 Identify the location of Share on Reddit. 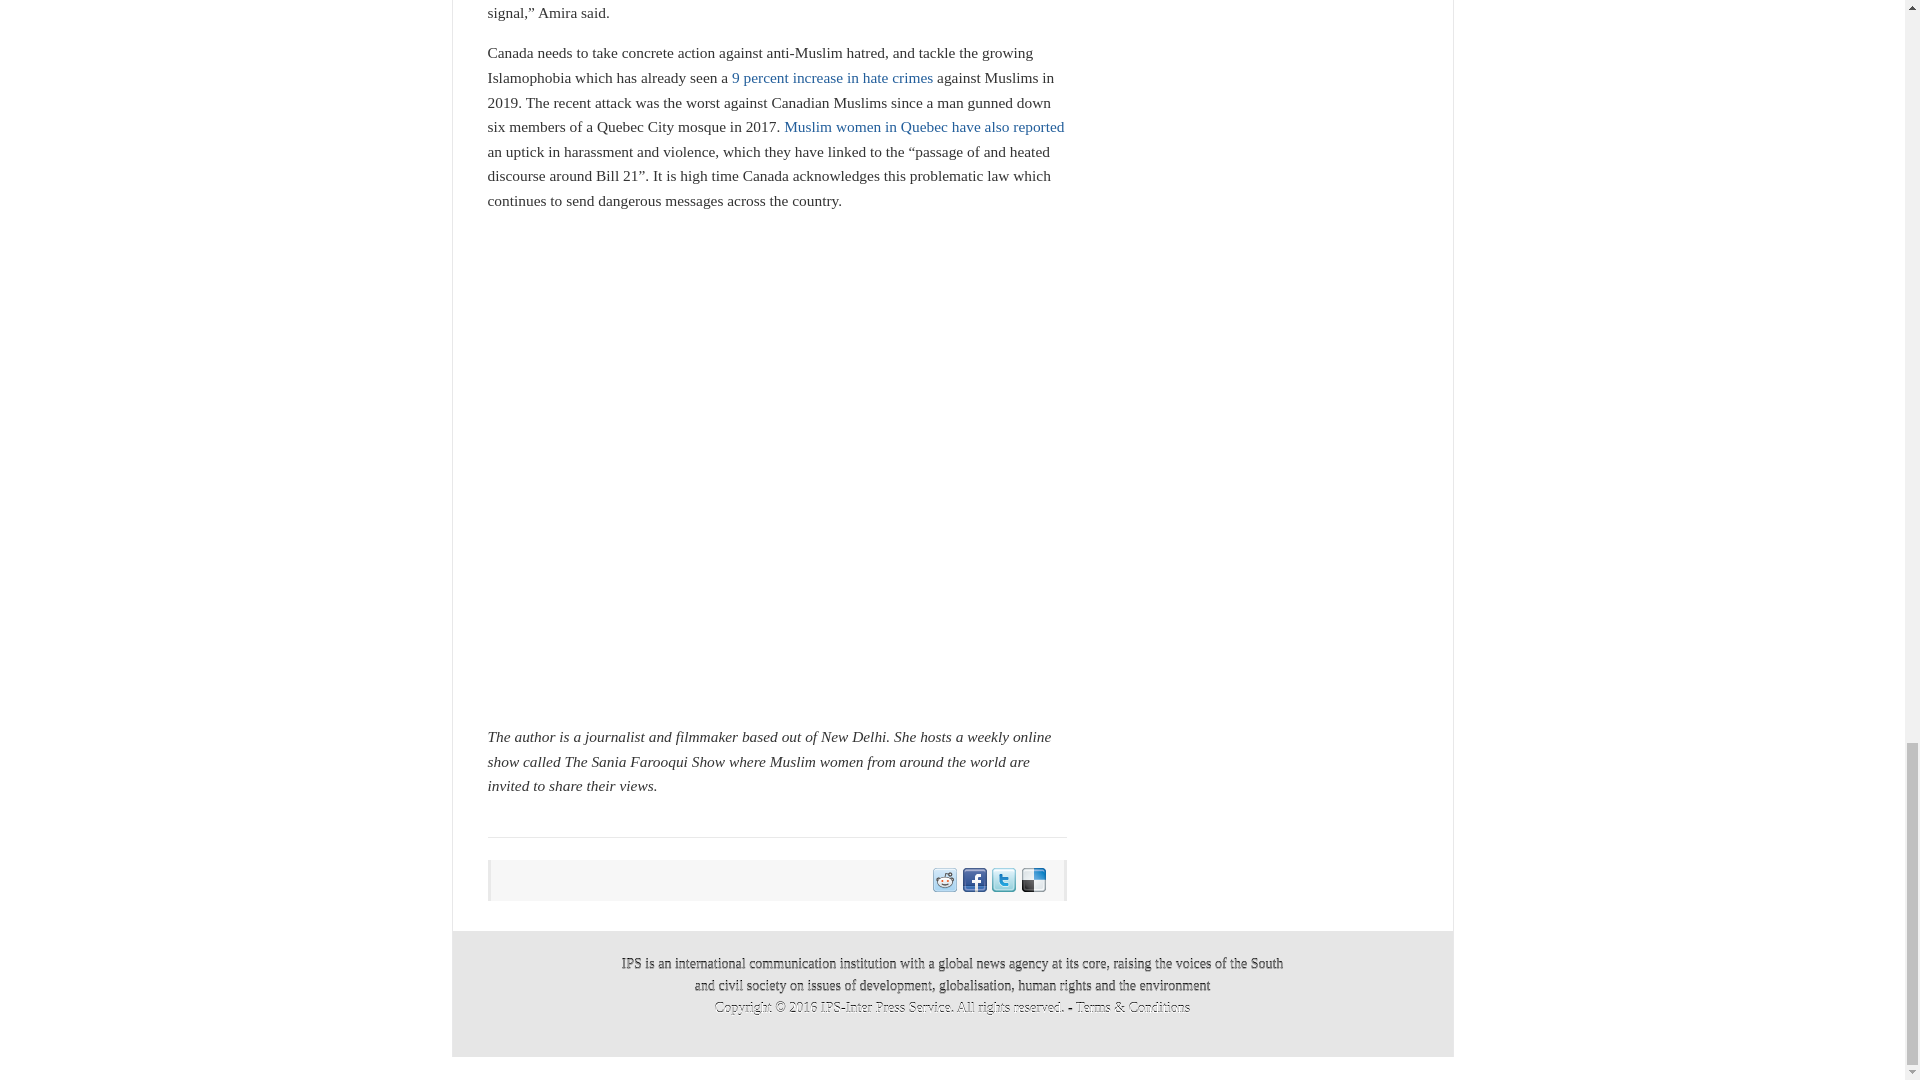
(944, 880).